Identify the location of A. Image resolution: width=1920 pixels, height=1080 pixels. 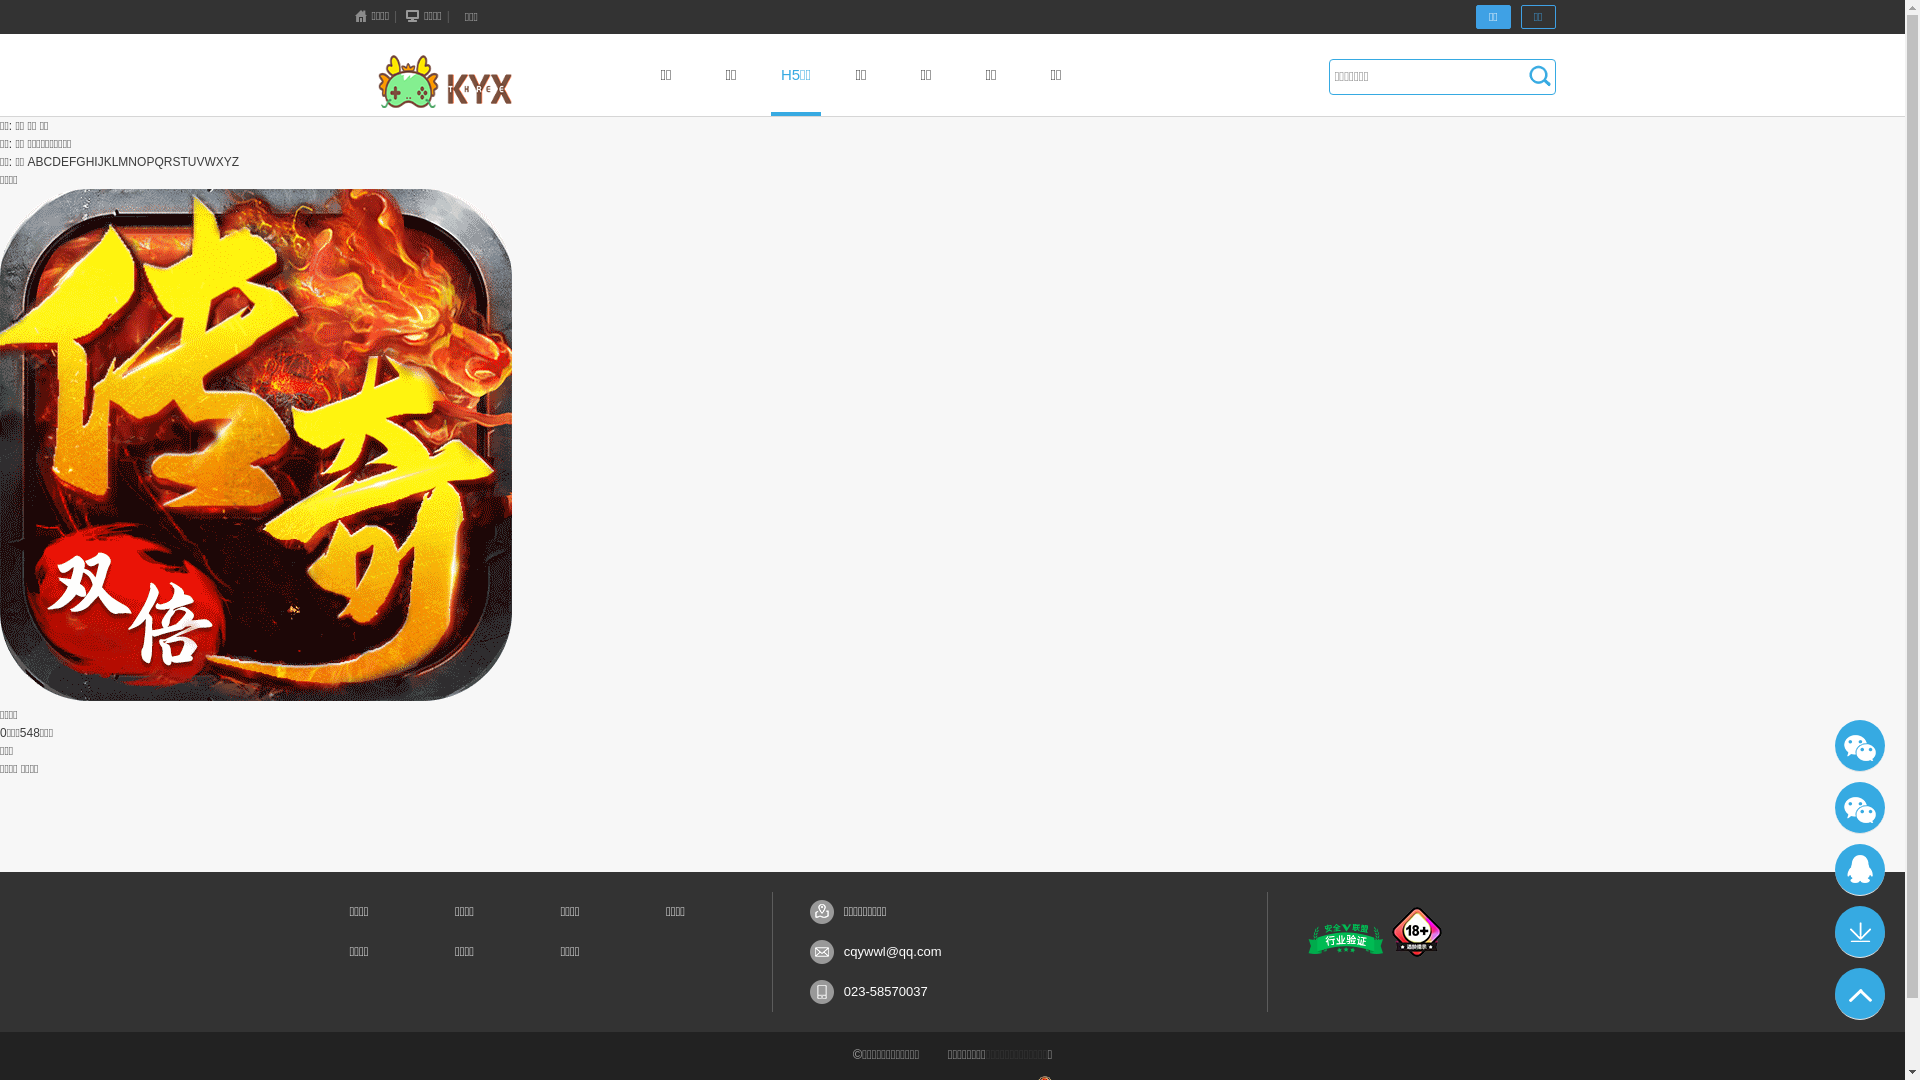
(32, 162).